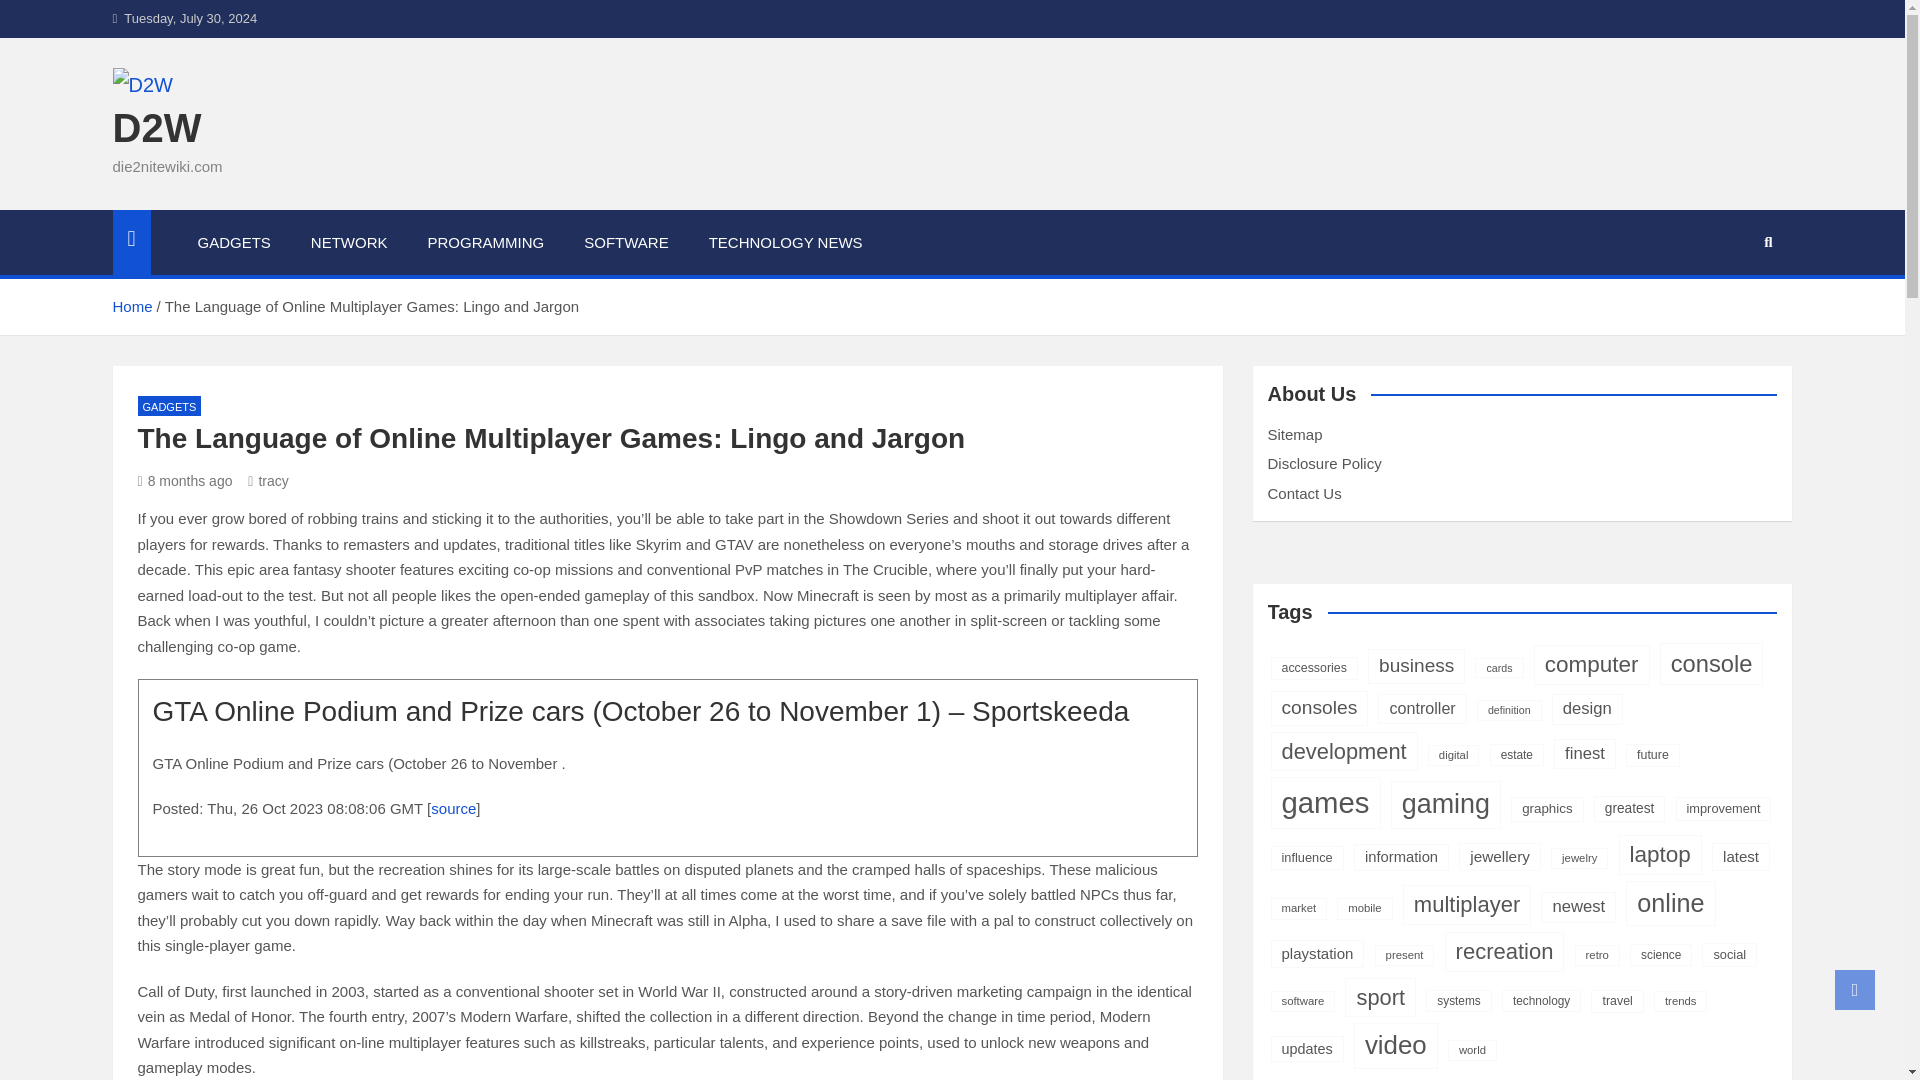  Describe the element at coordinates (1498, 668) in the screenshot. I see `cards` at that location.